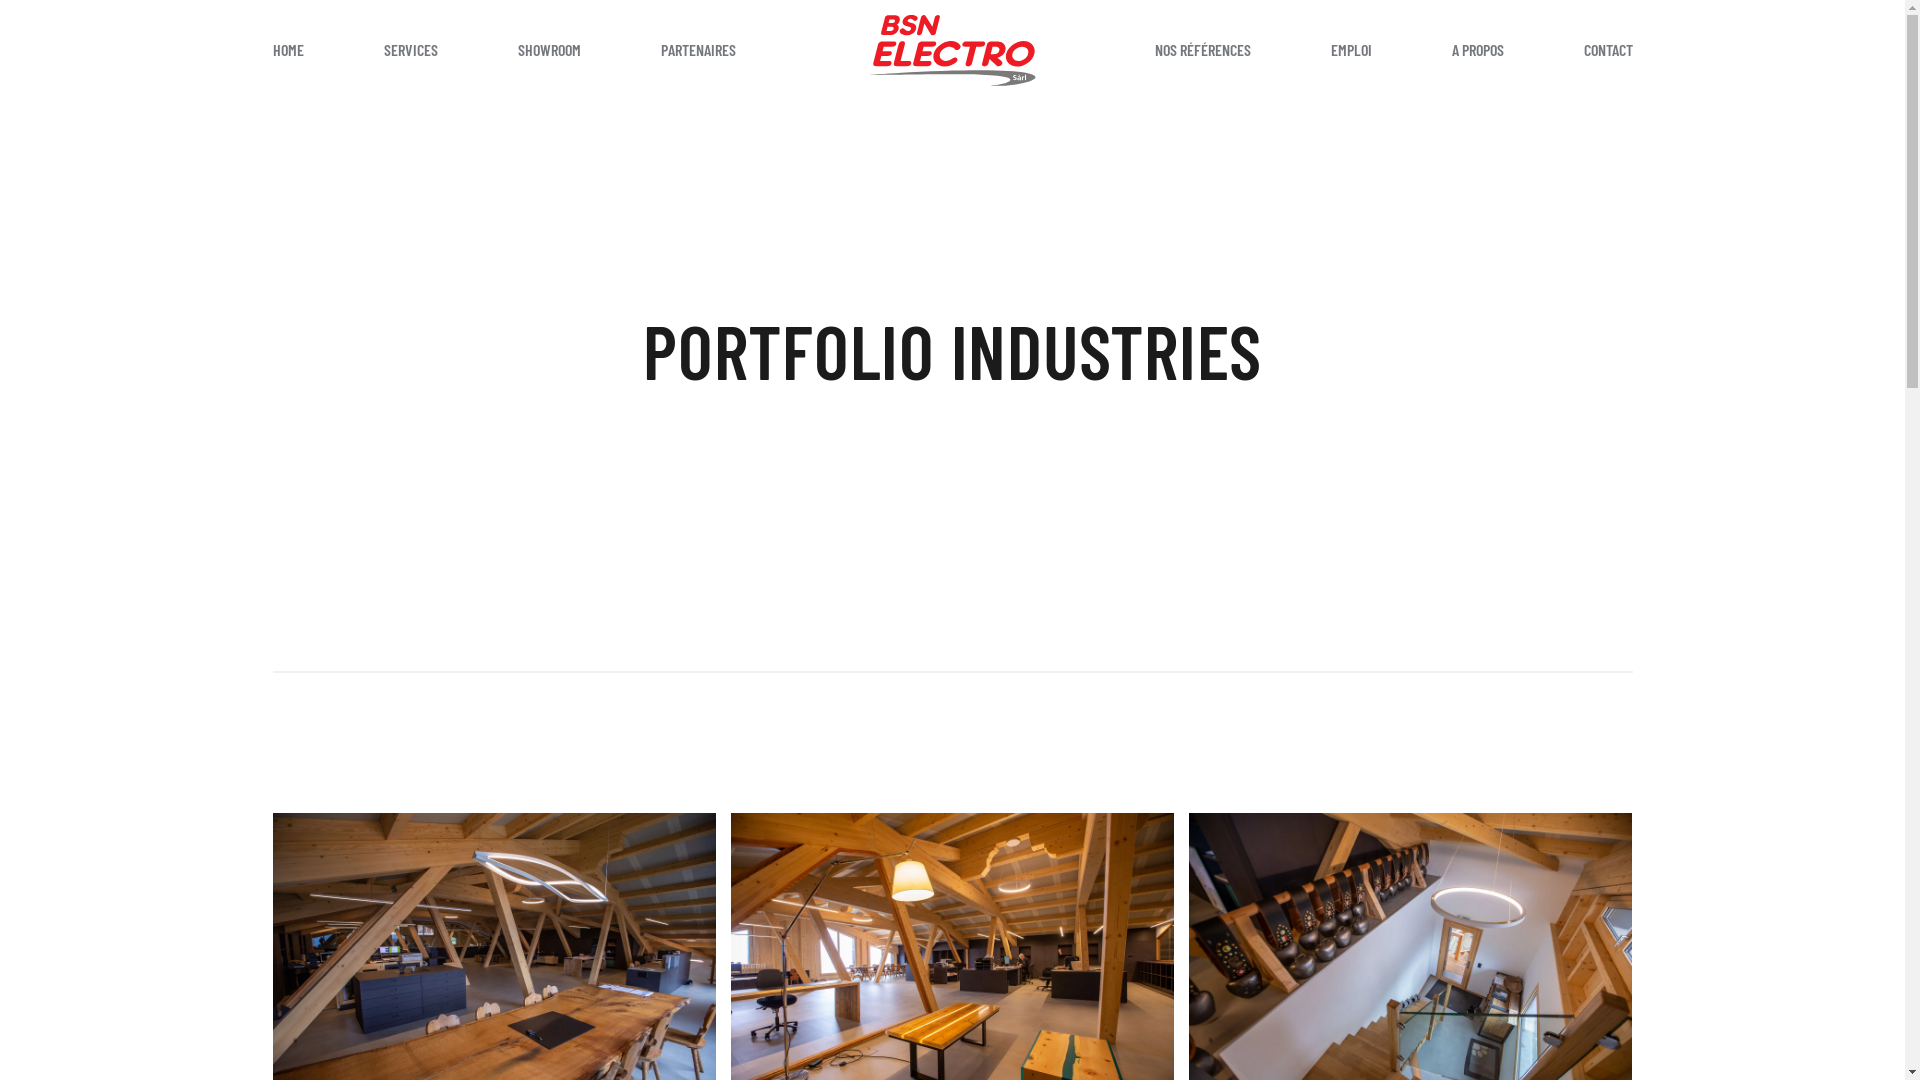  I want to click on SHOWROOM, so click(550, 50).